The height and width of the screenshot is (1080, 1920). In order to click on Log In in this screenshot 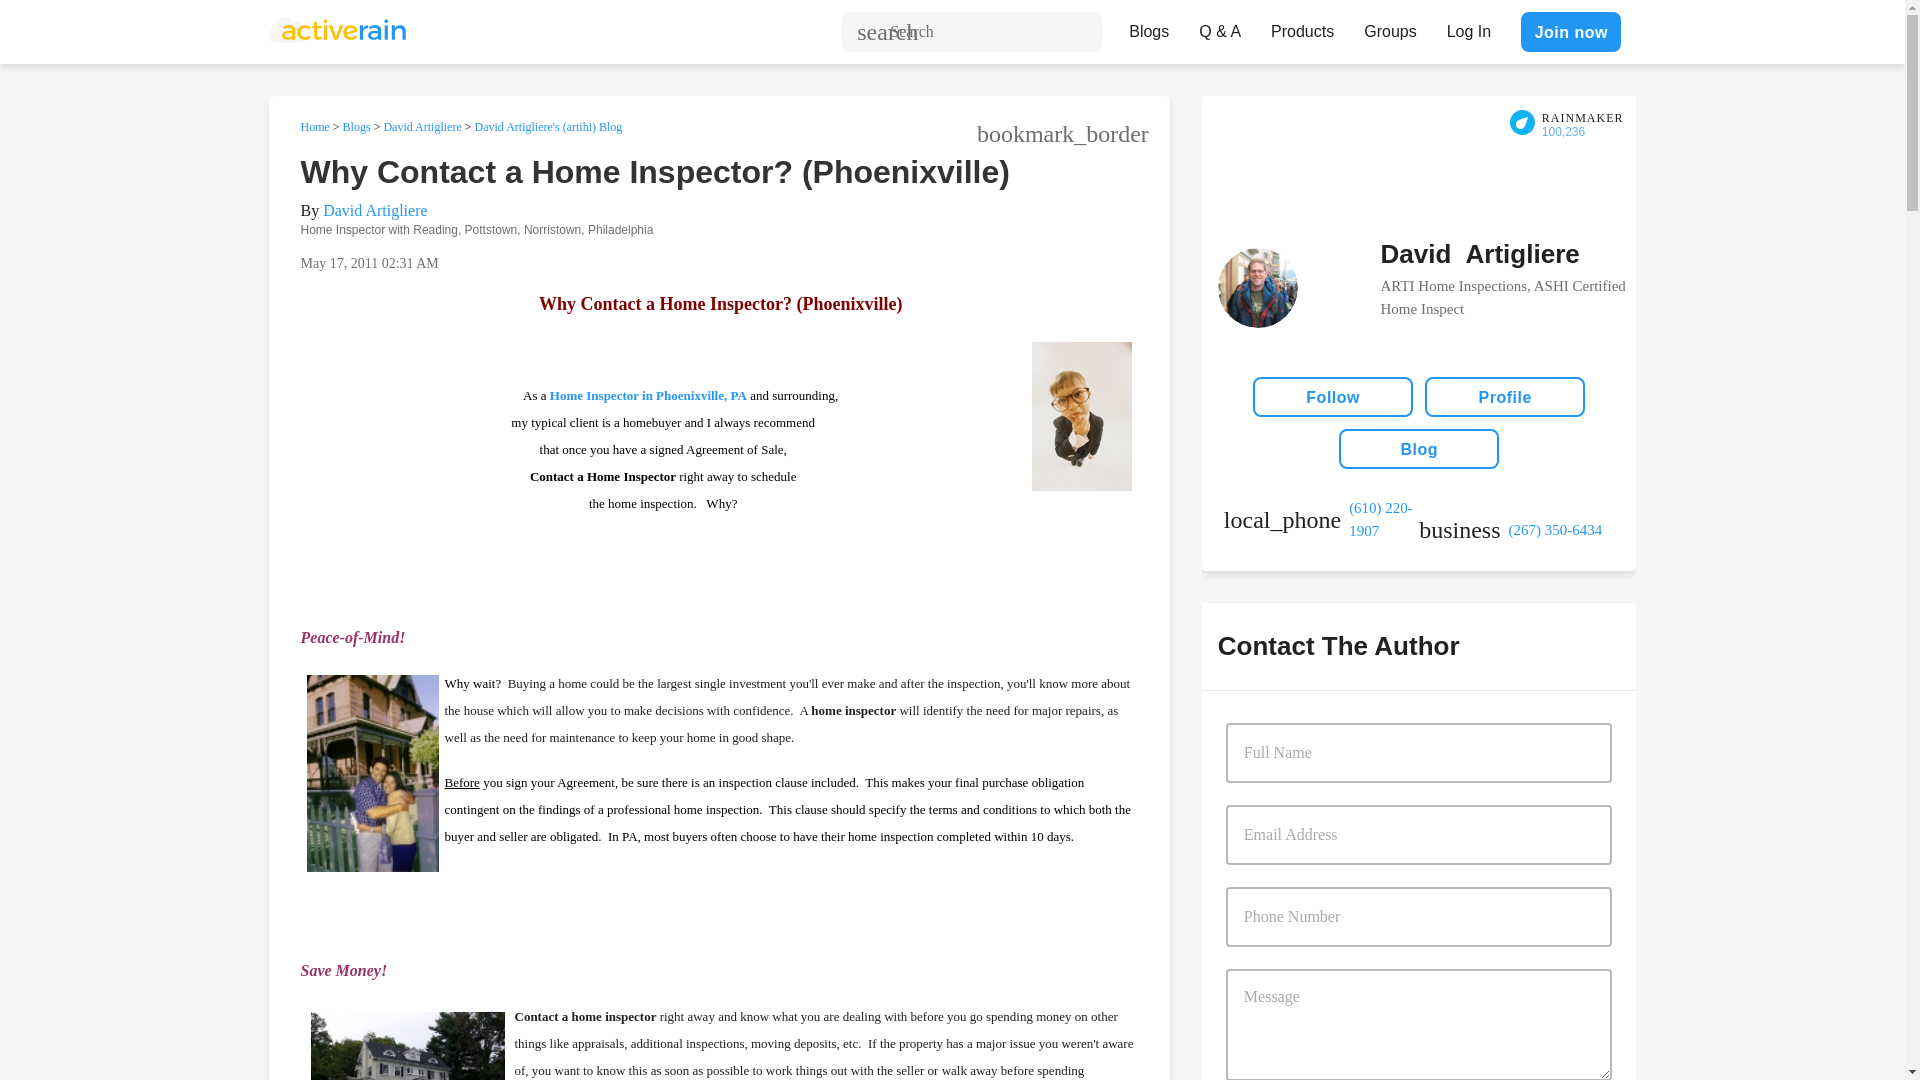, I will do `click(1468, 26)`.